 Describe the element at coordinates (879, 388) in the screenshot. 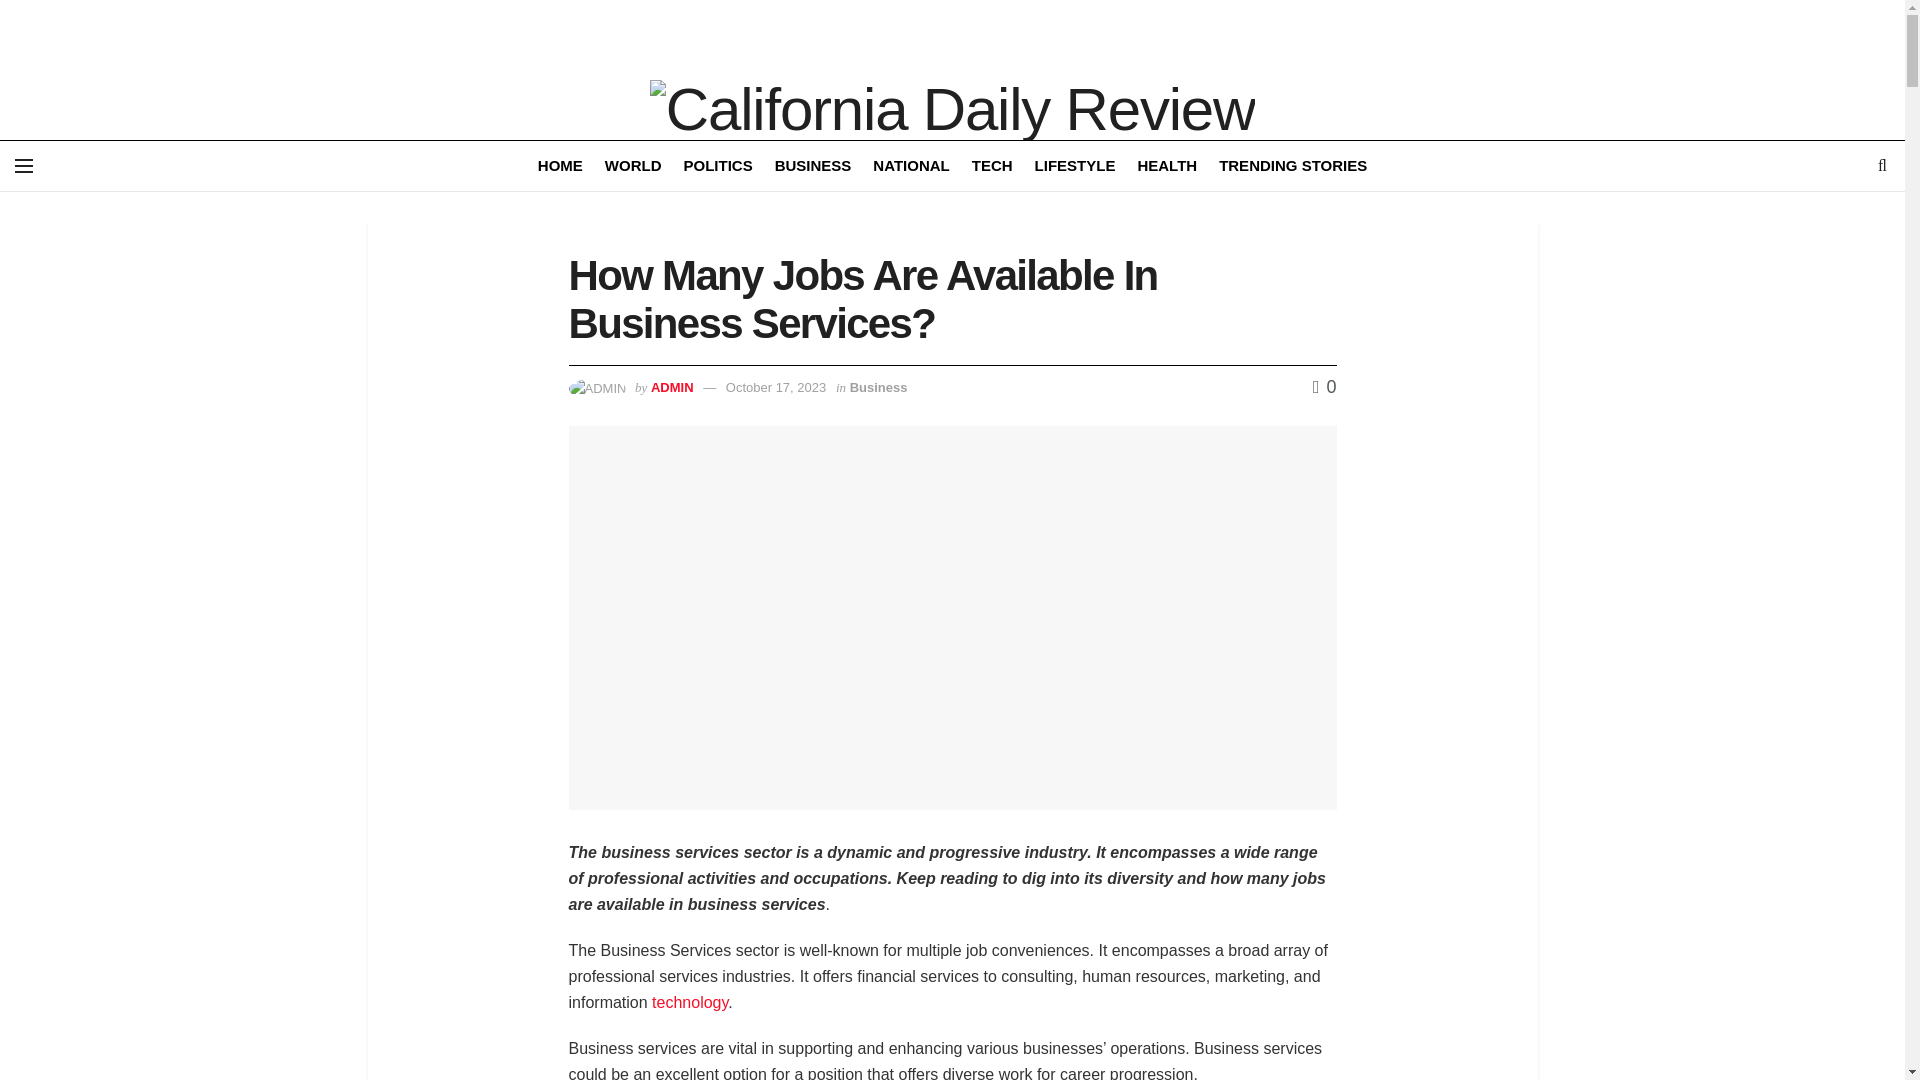

I see `Business` at that location.